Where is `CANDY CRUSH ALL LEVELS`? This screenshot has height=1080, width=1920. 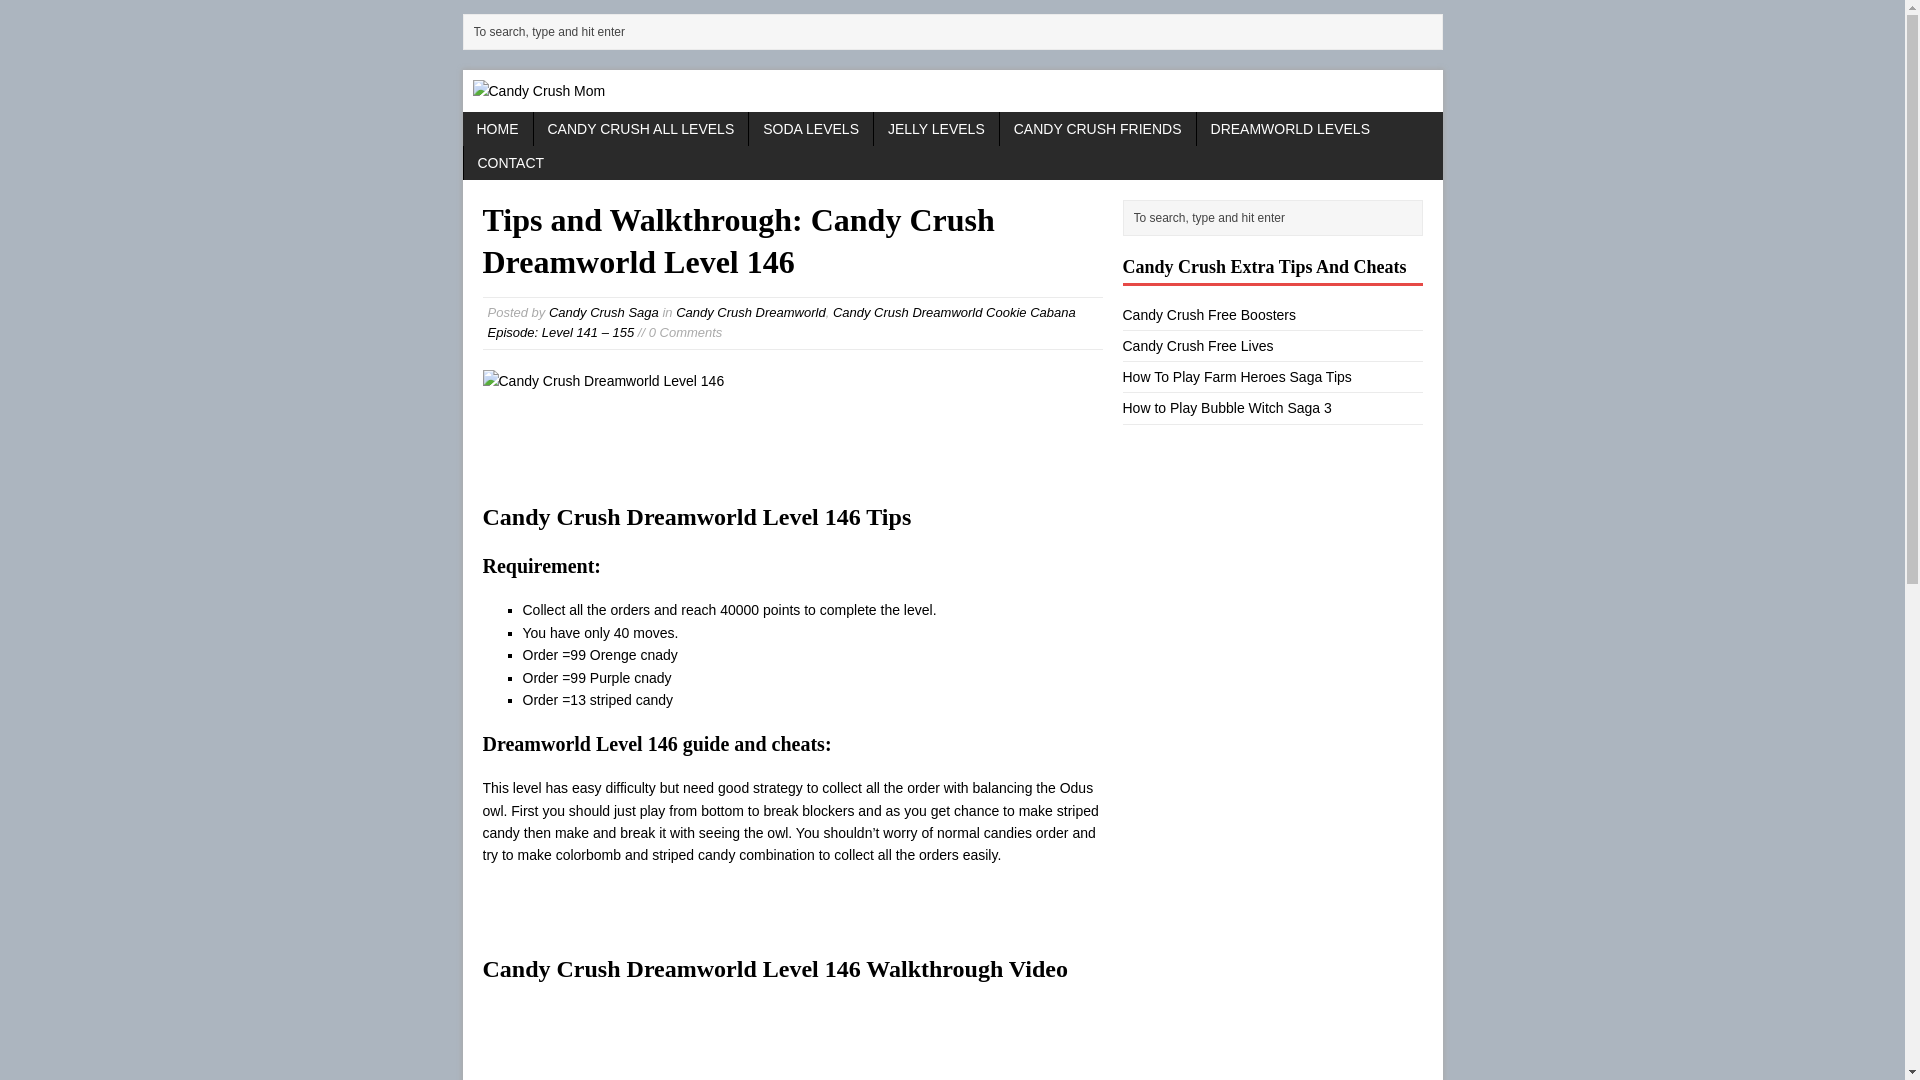
CANDY CRUSH ALL LEVELS is located at coordinates (640, 128).